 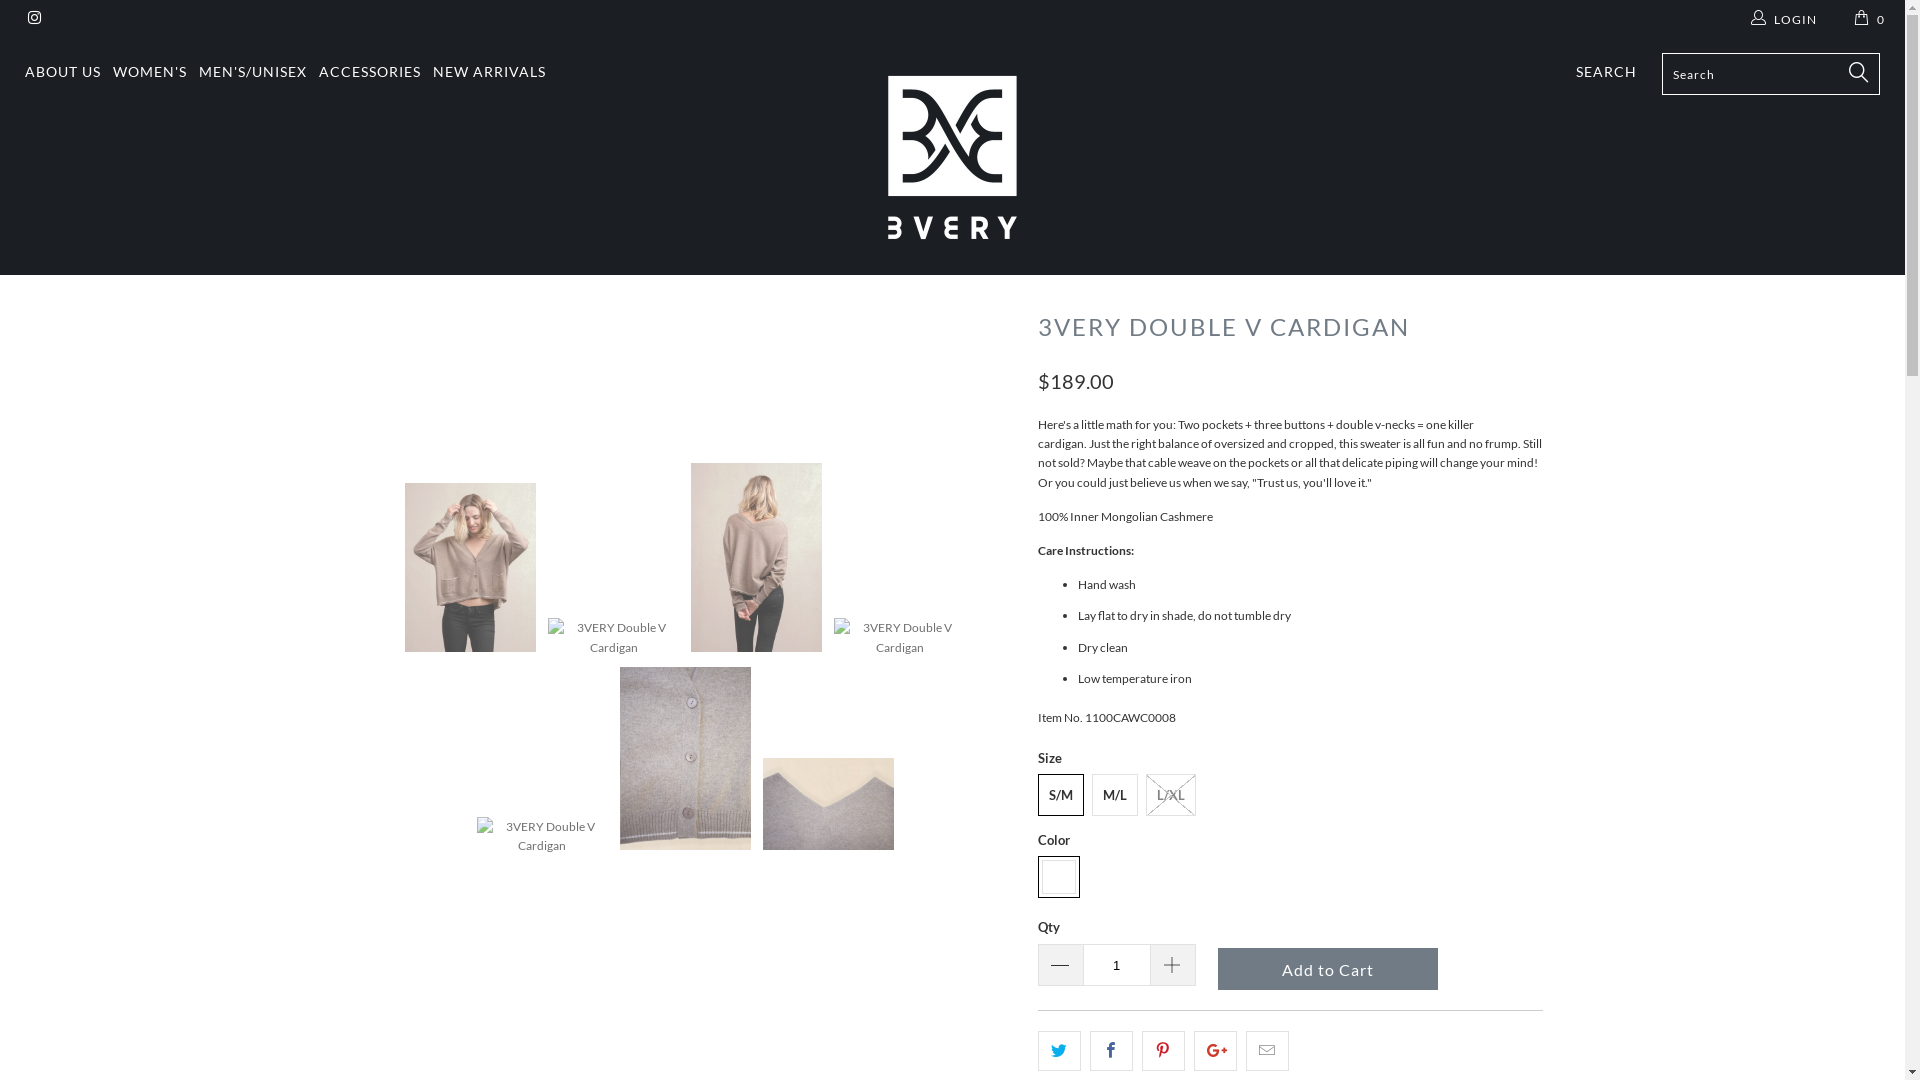 What do you see at coordinates (1328, 969) in the screenshot?
I see `Add to Cart` at bounding box center [1328, 969].